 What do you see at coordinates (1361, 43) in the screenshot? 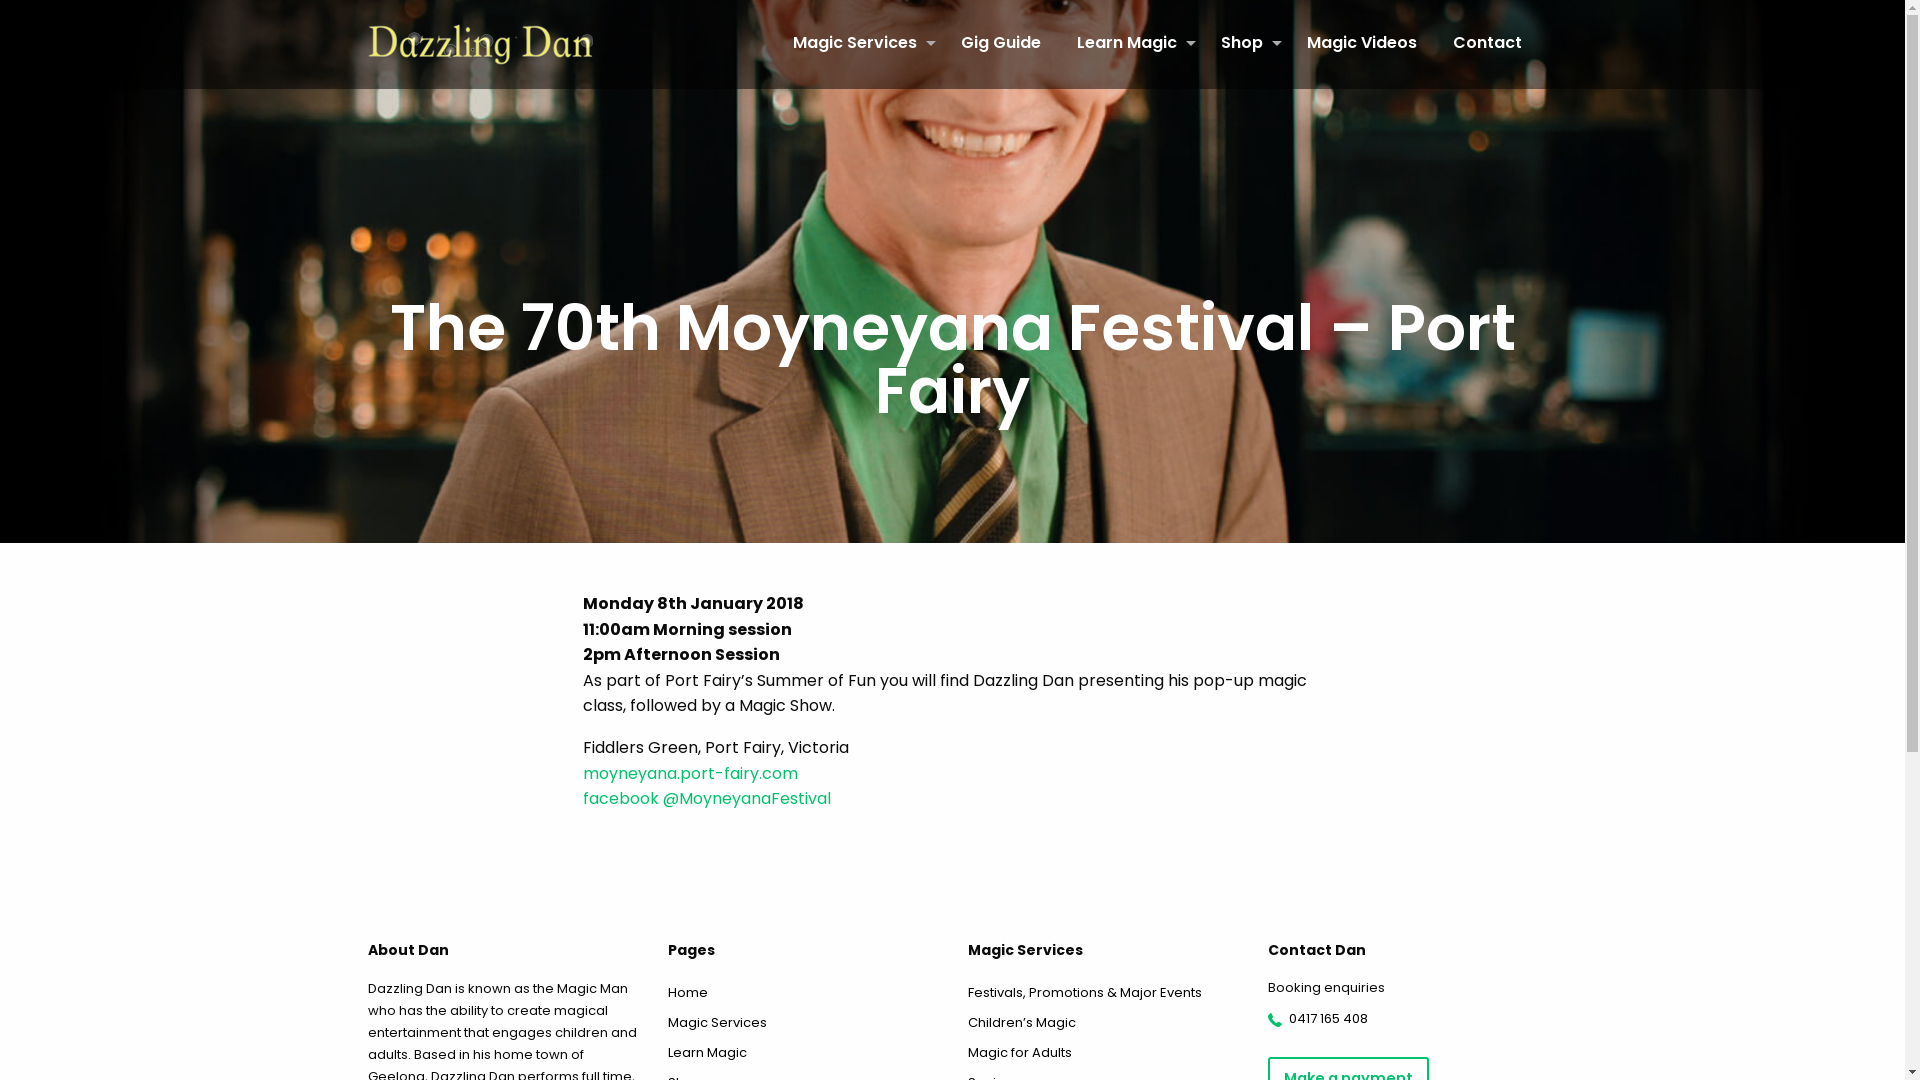
I see `Magic Videos` at bounding box center [1361, 43].